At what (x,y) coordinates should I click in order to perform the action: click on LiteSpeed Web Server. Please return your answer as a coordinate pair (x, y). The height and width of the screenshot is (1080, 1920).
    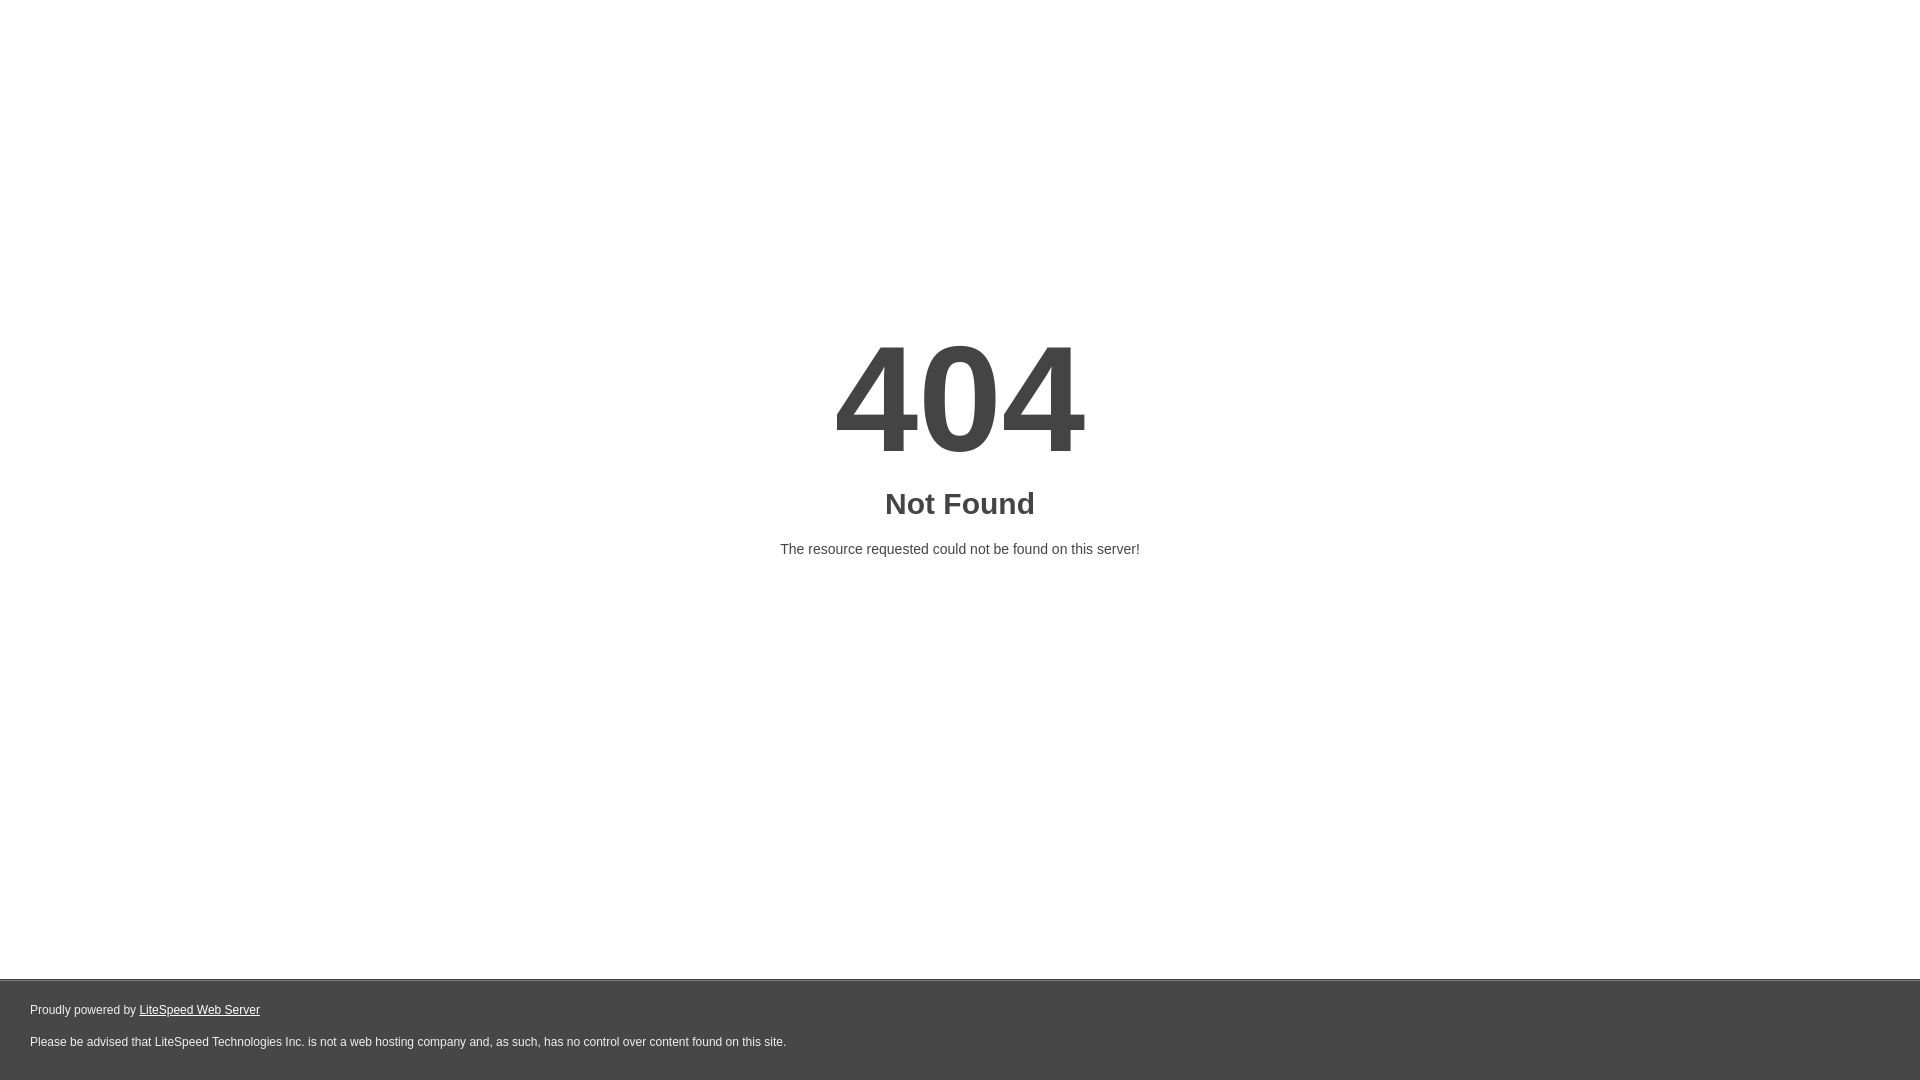
    Looking at the image, I should click on (200, 1010).